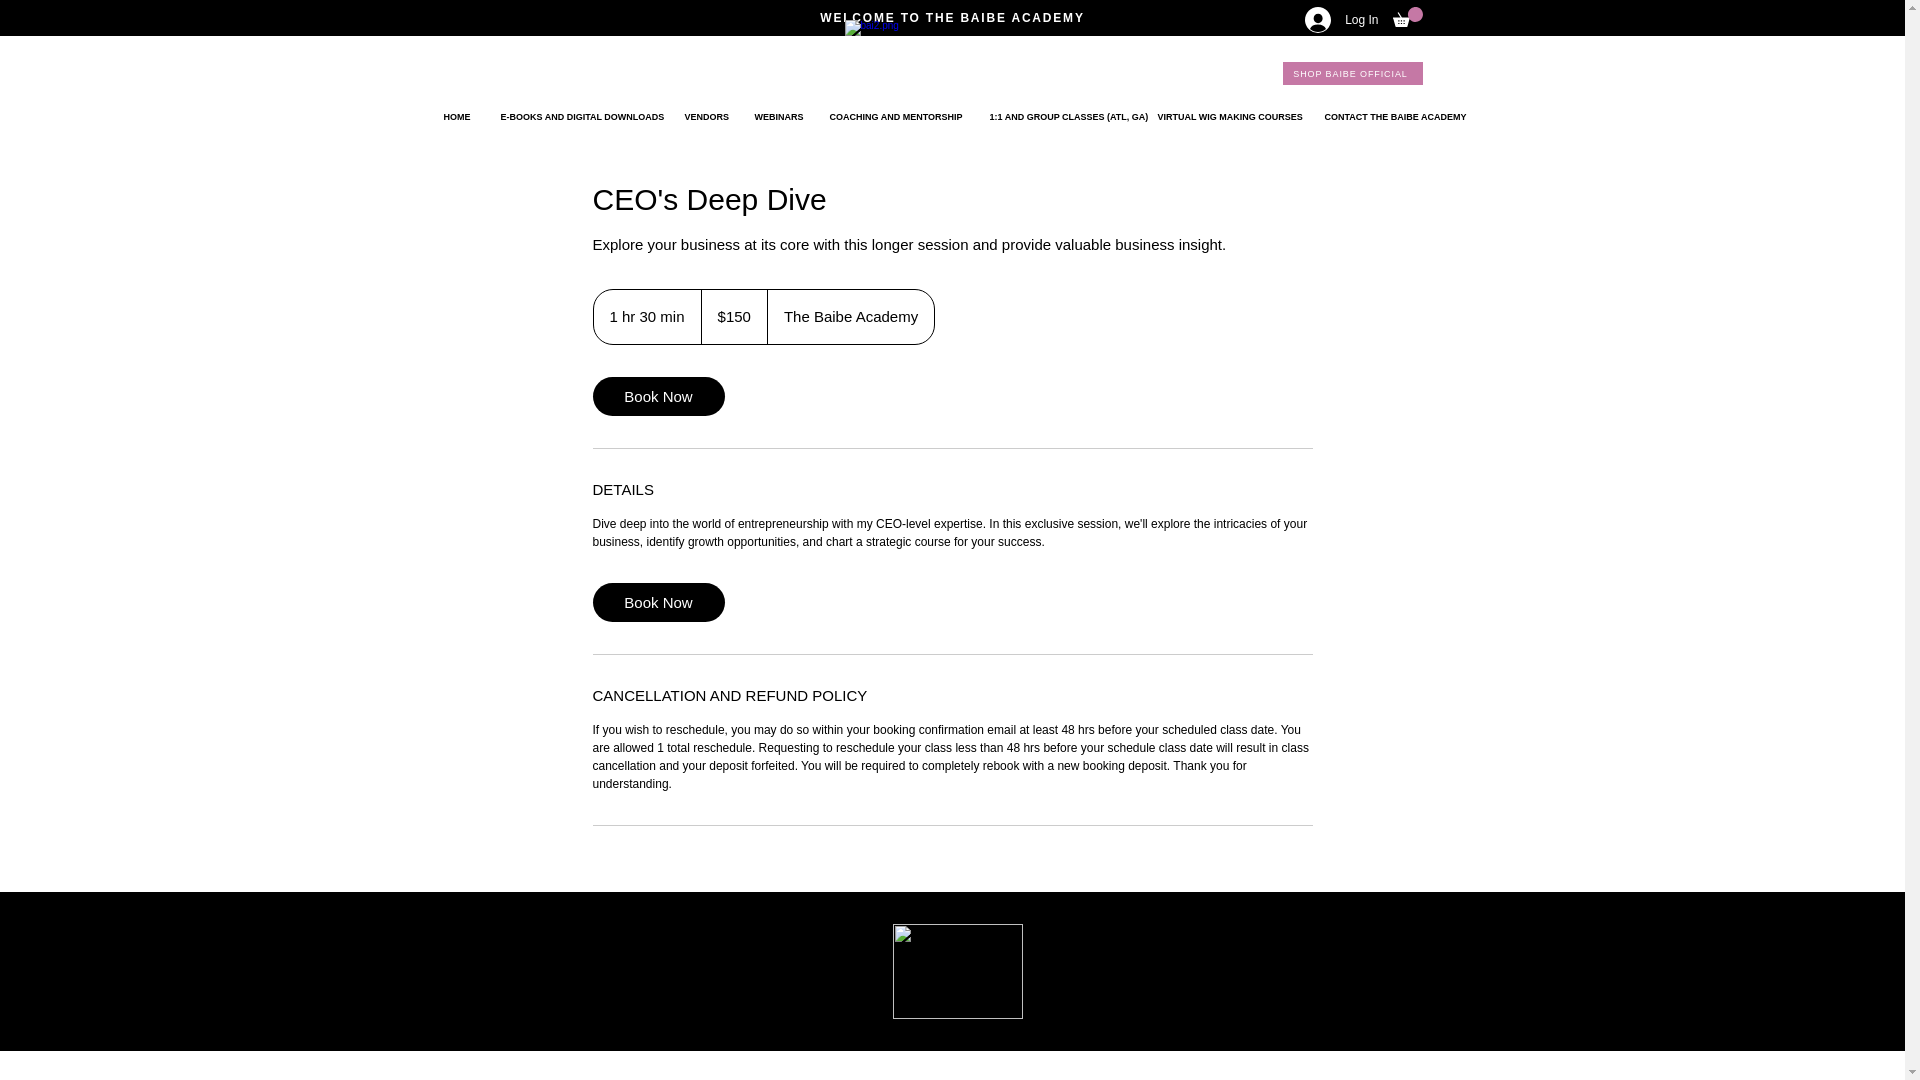 This screenshot has height=1080, width=1920. Describe the element at coordinates (456, 116) in the screenshot. I see `HOME` at that location.